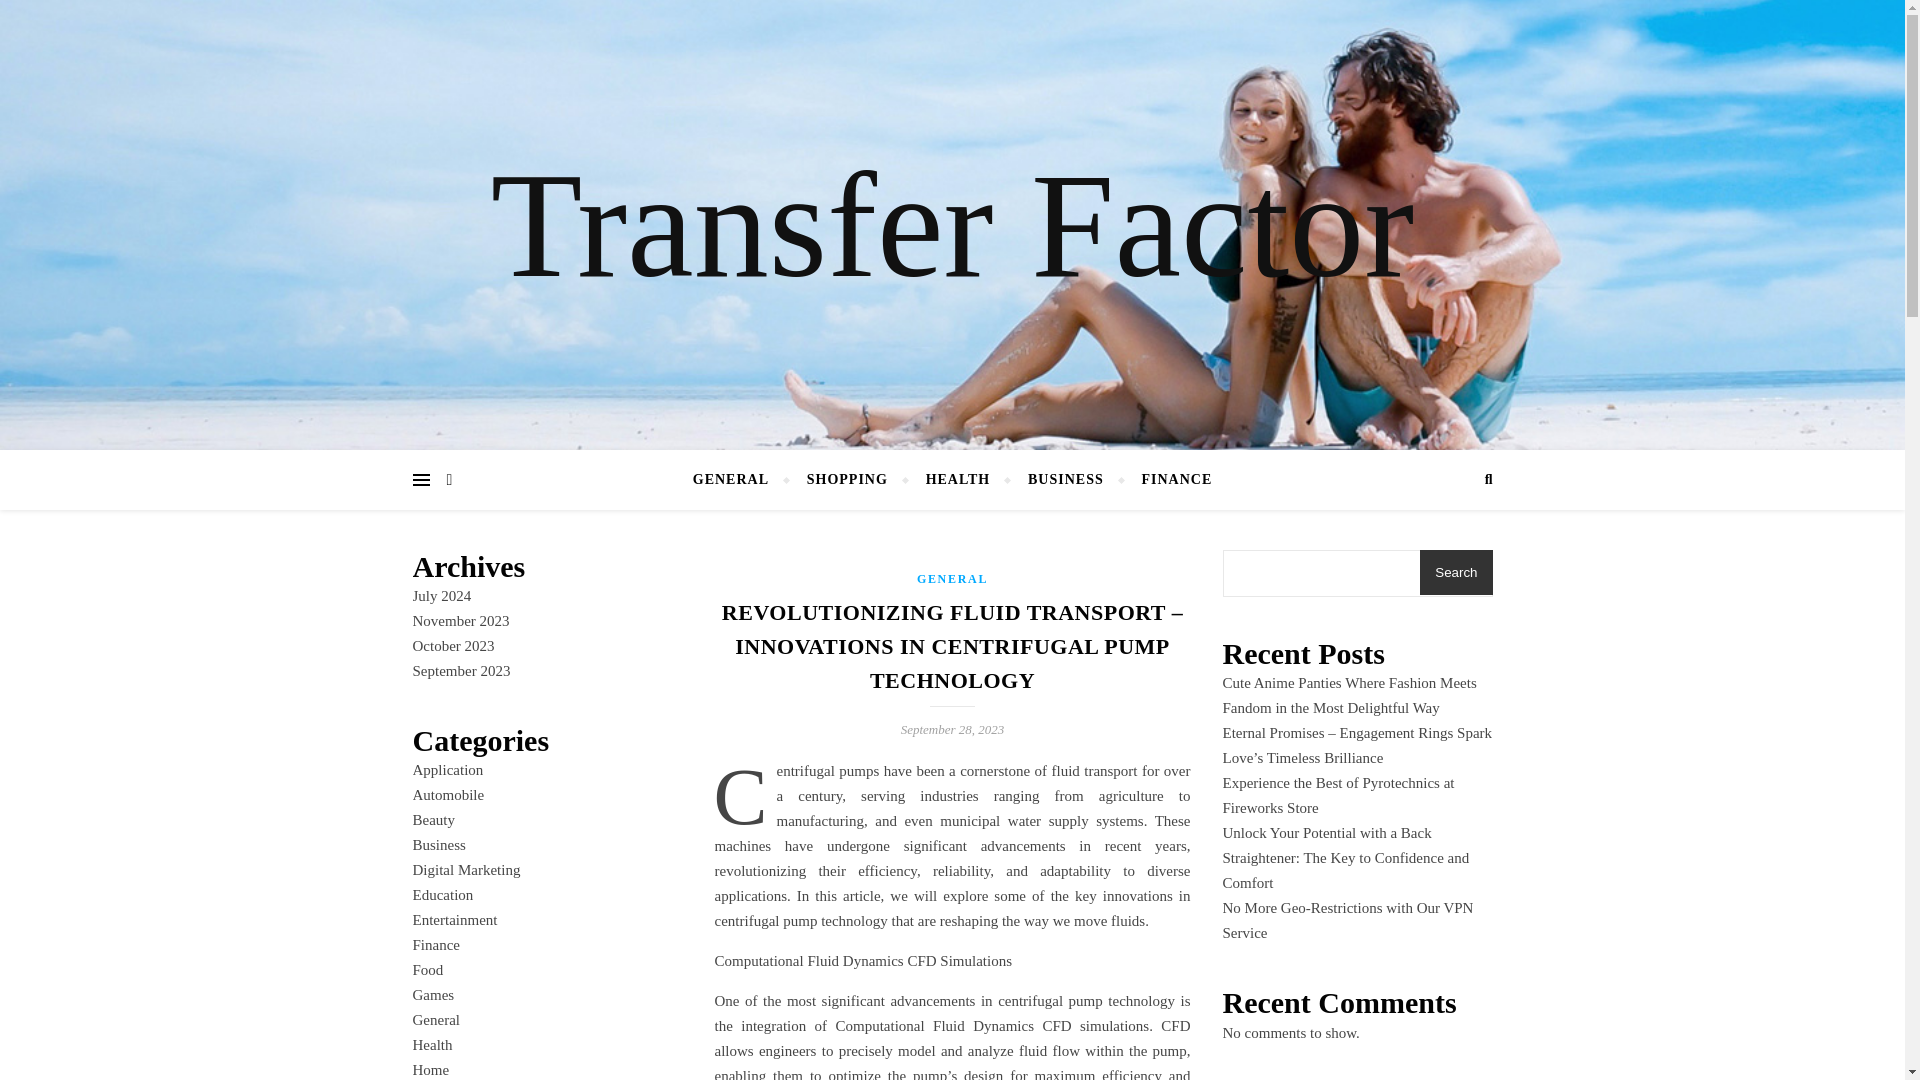 Image resolution: width=1920 pixels, height=1080 pixels. Describe the element at coordinates (448, 795) in the screenshot. I see `Automobile` at that location.